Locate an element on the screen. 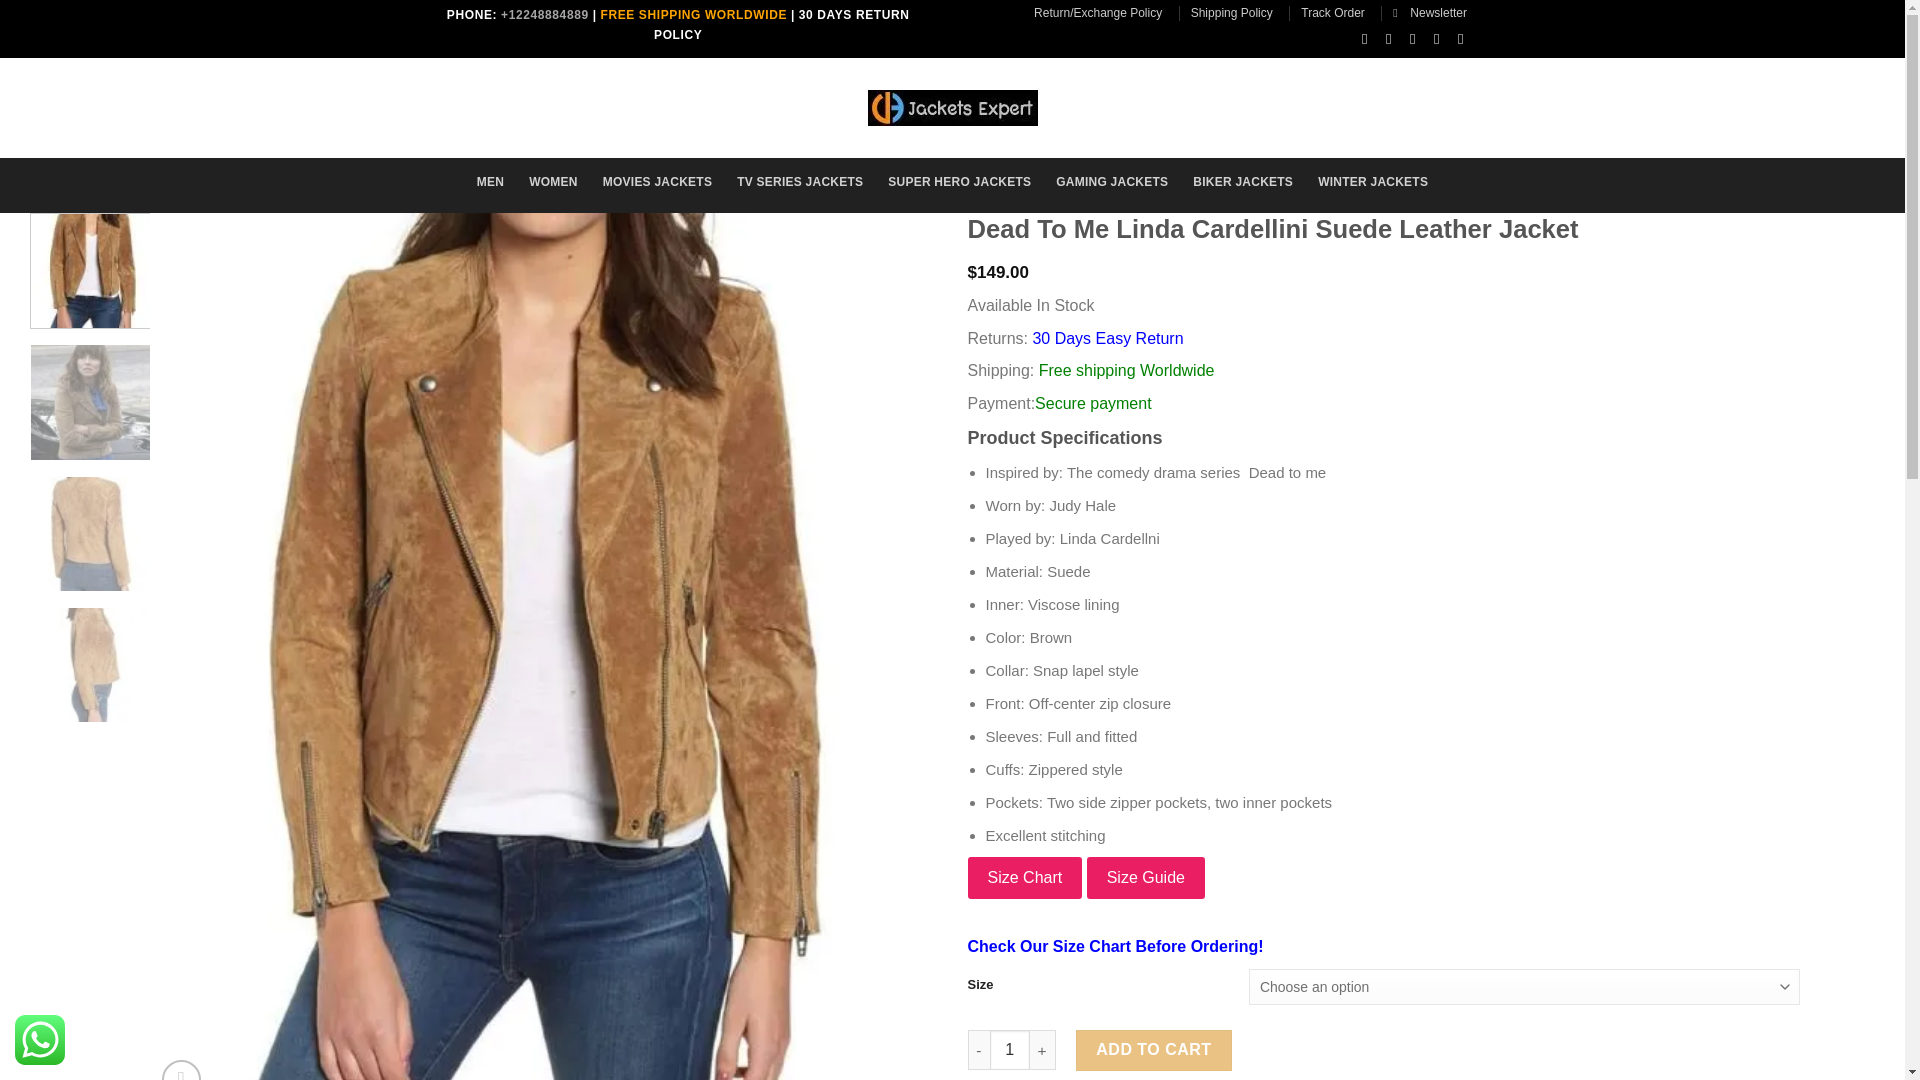 The image size is (1920, 1080). TV SERIES JACKETS is located at coordinates (800, 182).